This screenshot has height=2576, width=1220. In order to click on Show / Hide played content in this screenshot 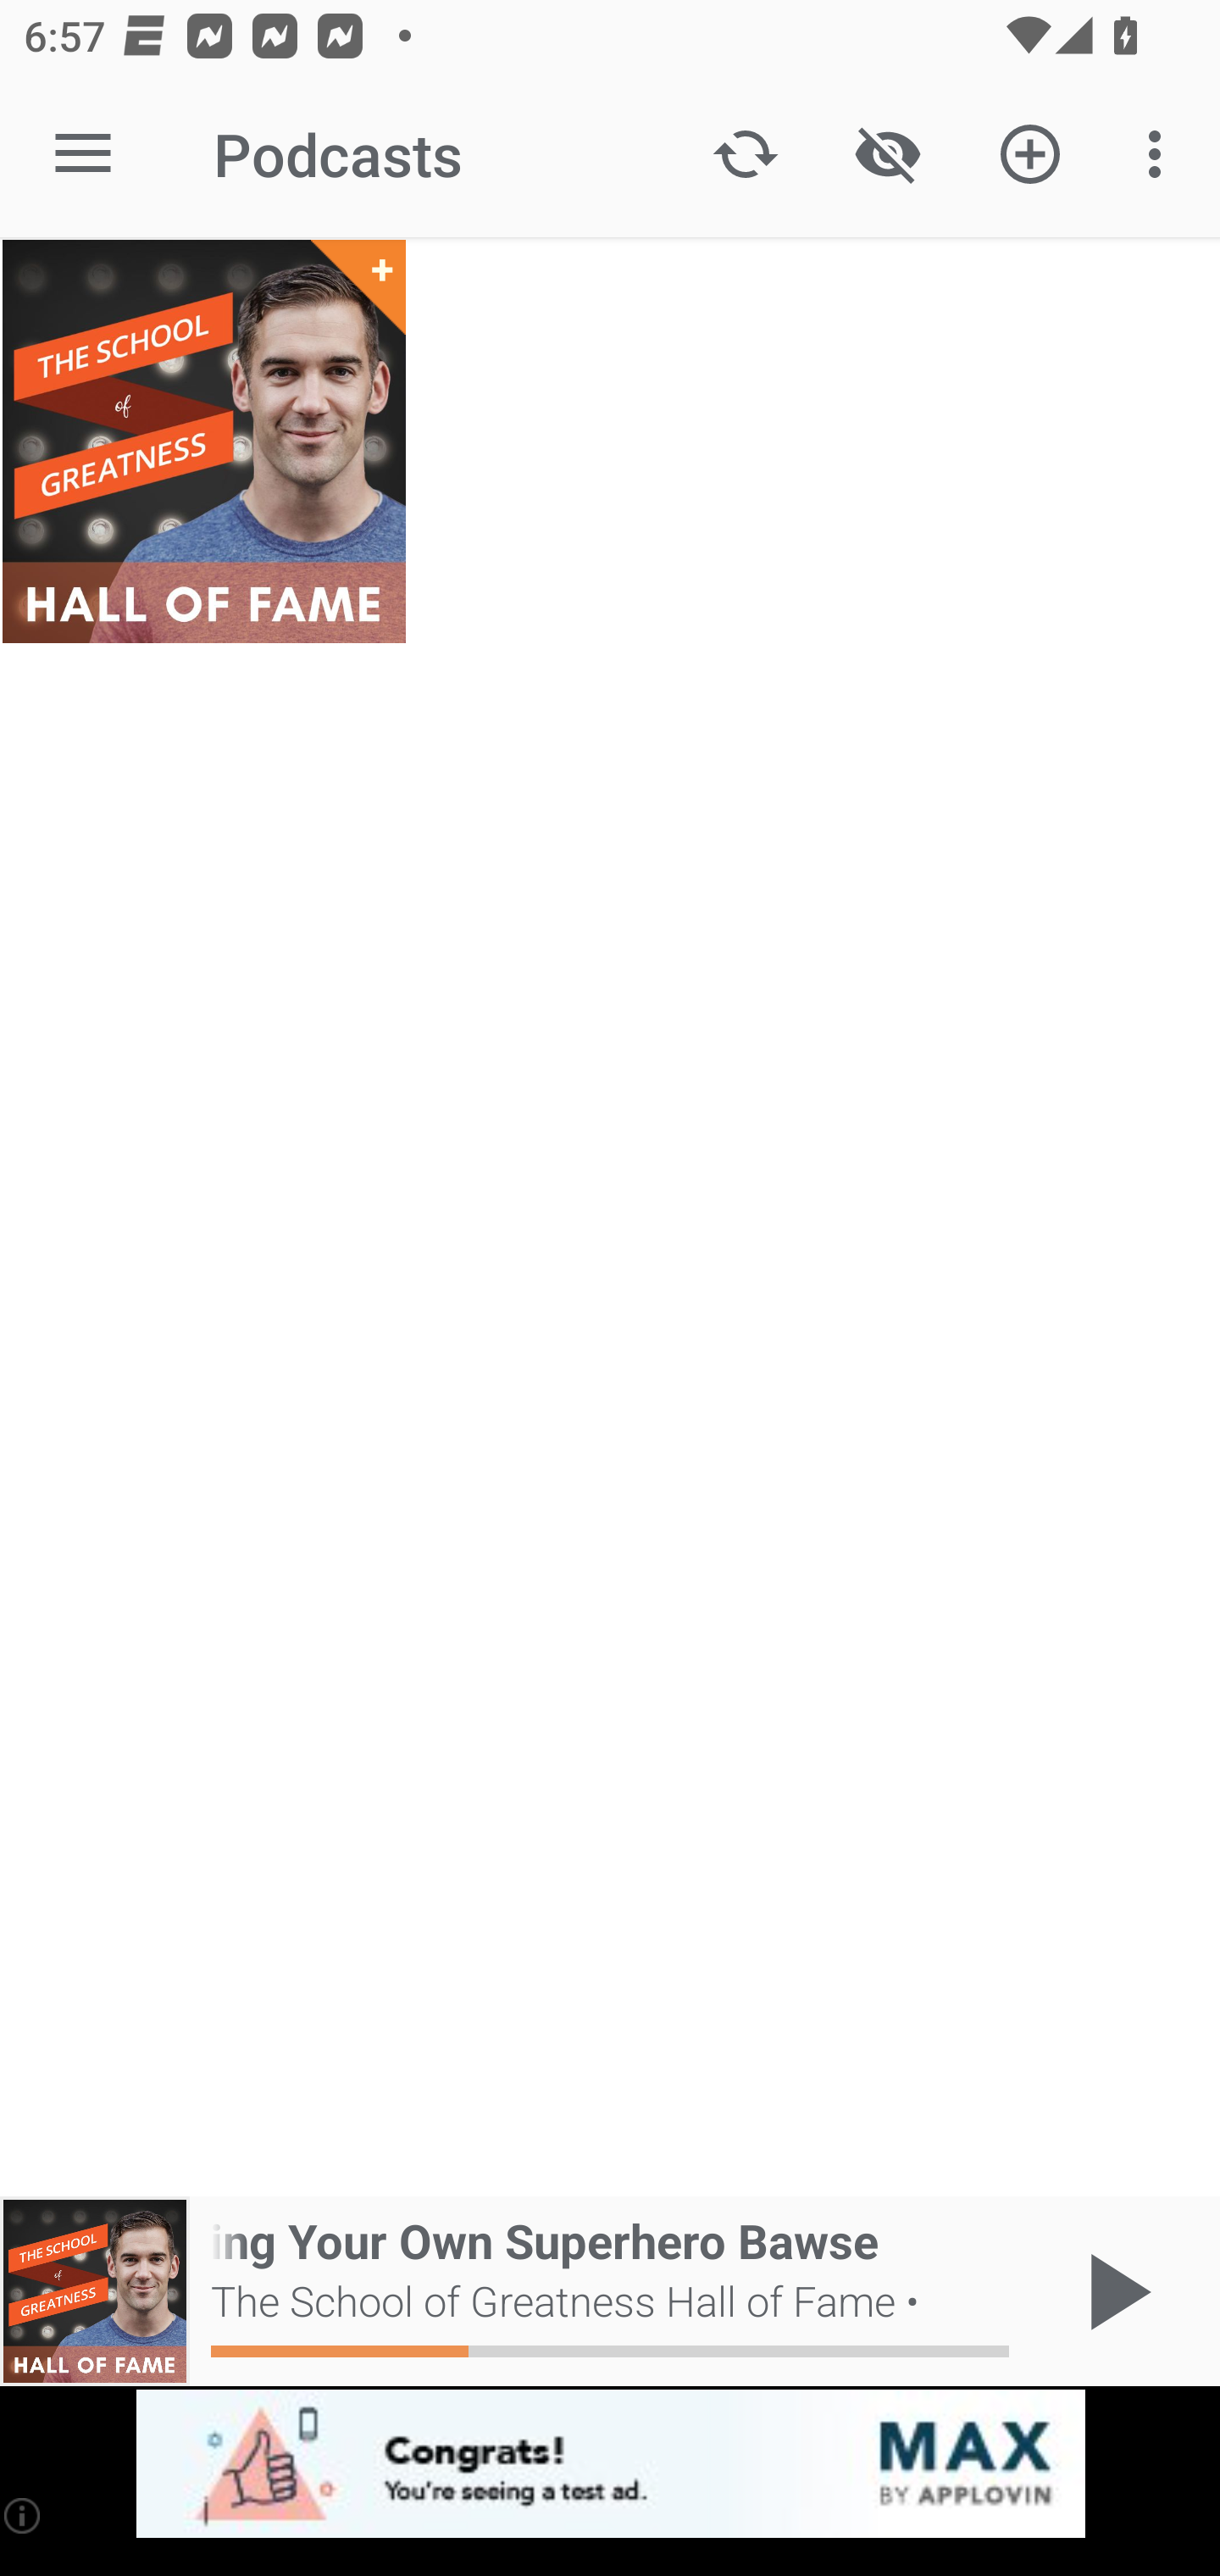, I will do `click(887, 154)`.